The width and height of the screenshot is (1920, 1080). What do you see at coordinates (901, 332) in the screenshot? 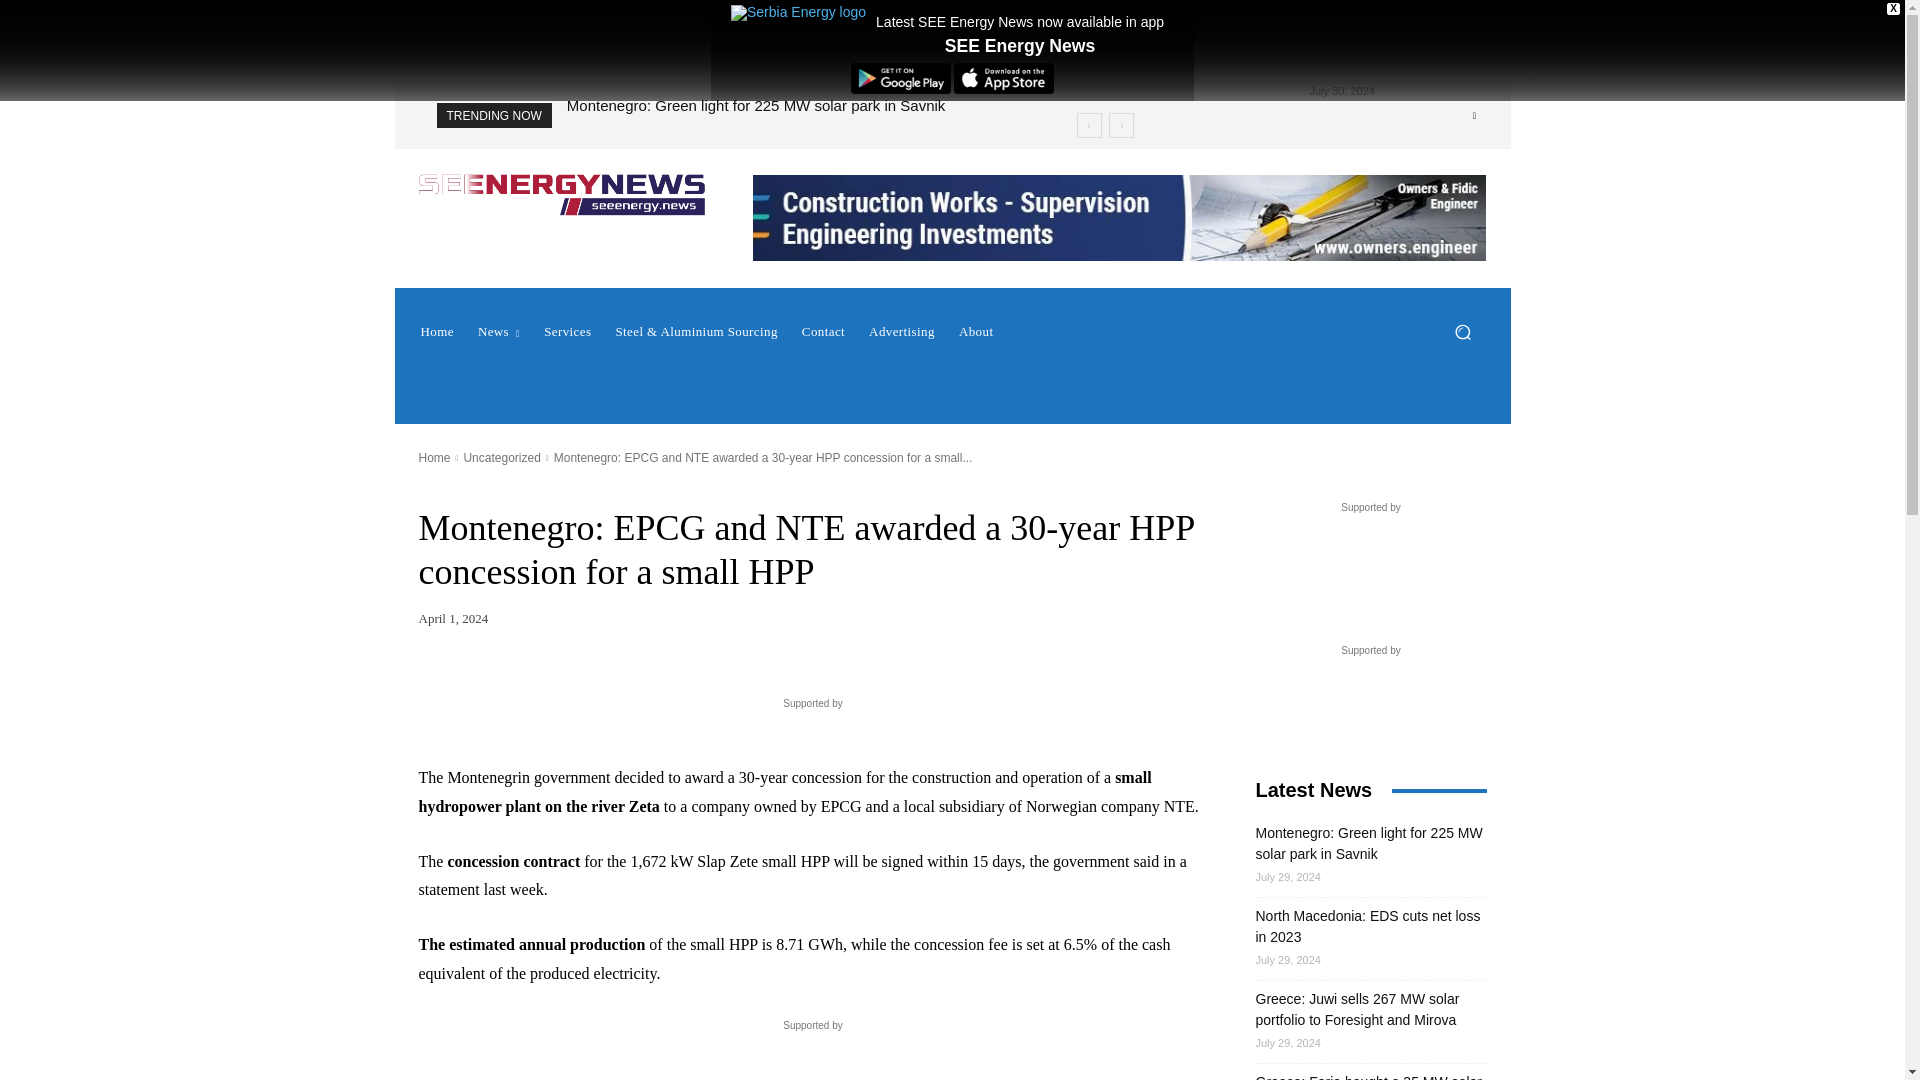
I see `Advertising` at bounding box center [901, 332].